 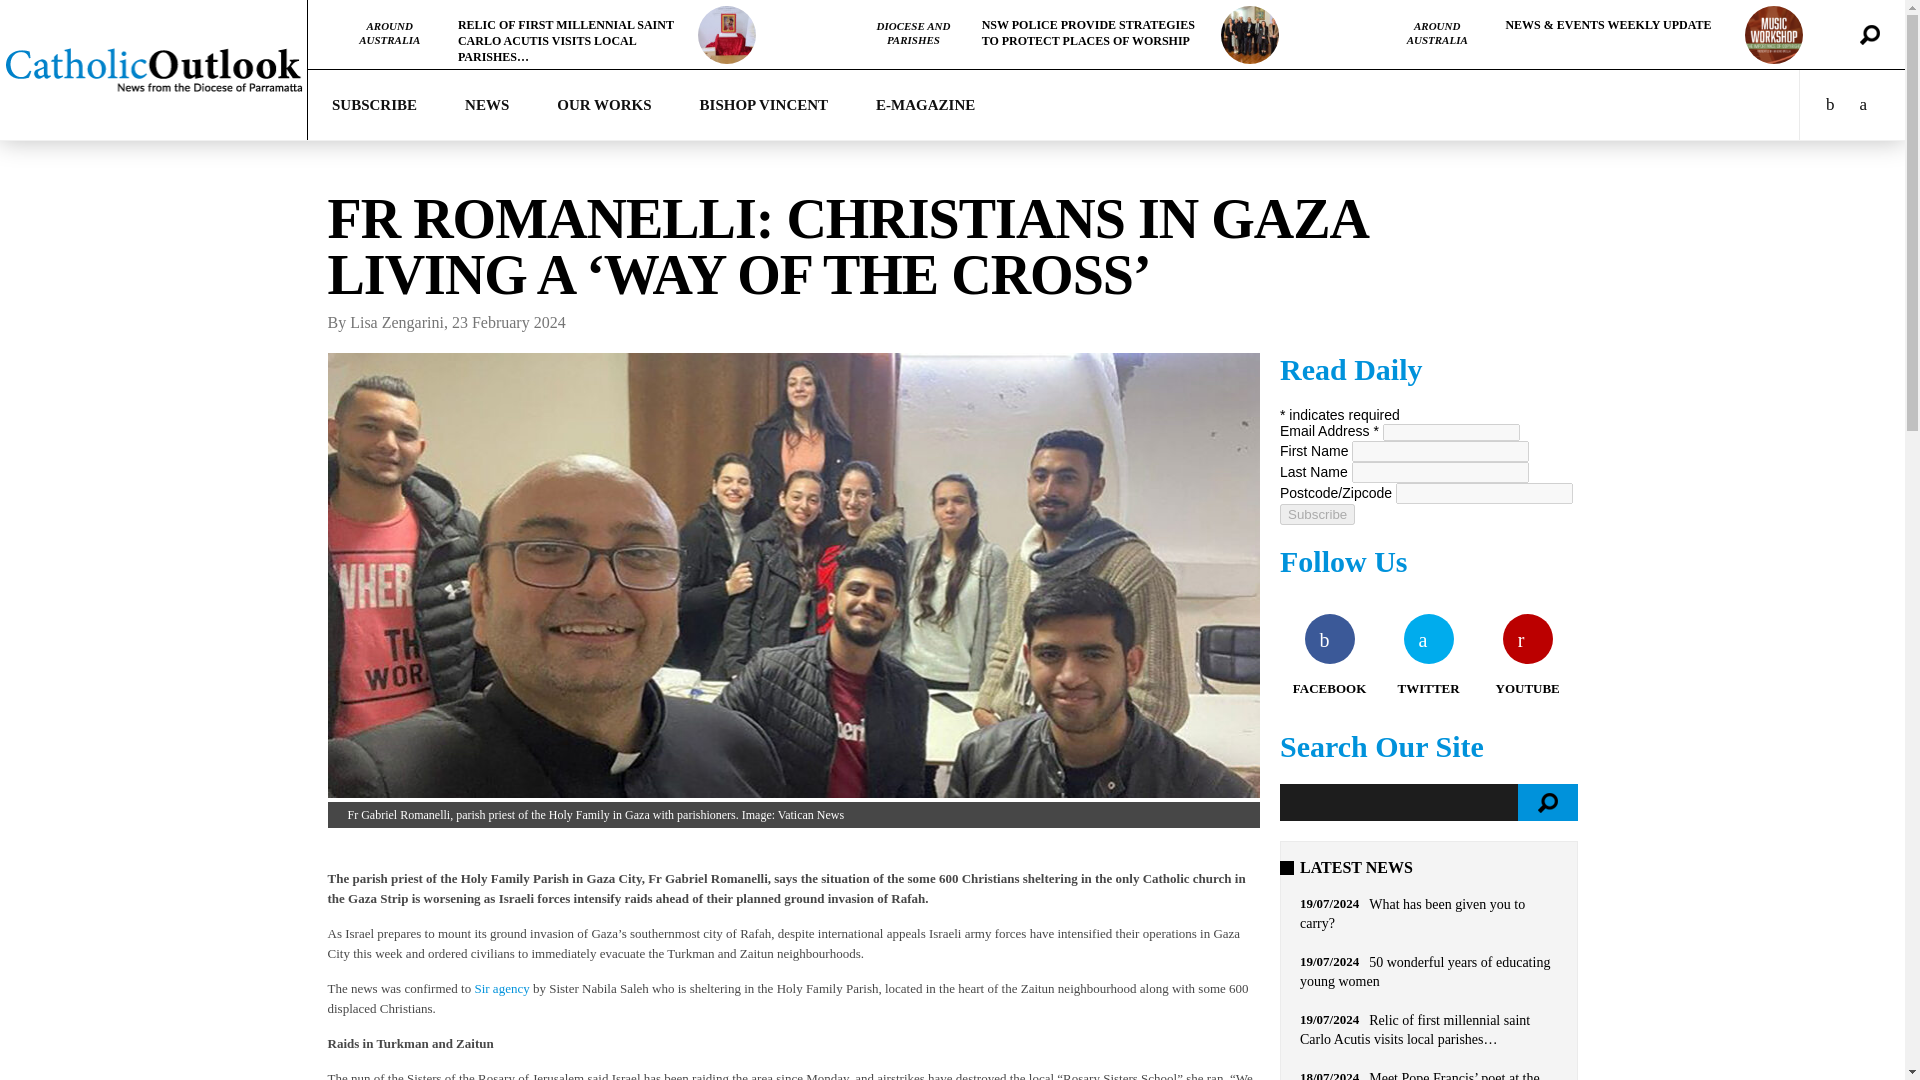 What do you see at coordinates (374, 105) in the screenshot?
I see `Subscribe` at bounding box center [374, 105].